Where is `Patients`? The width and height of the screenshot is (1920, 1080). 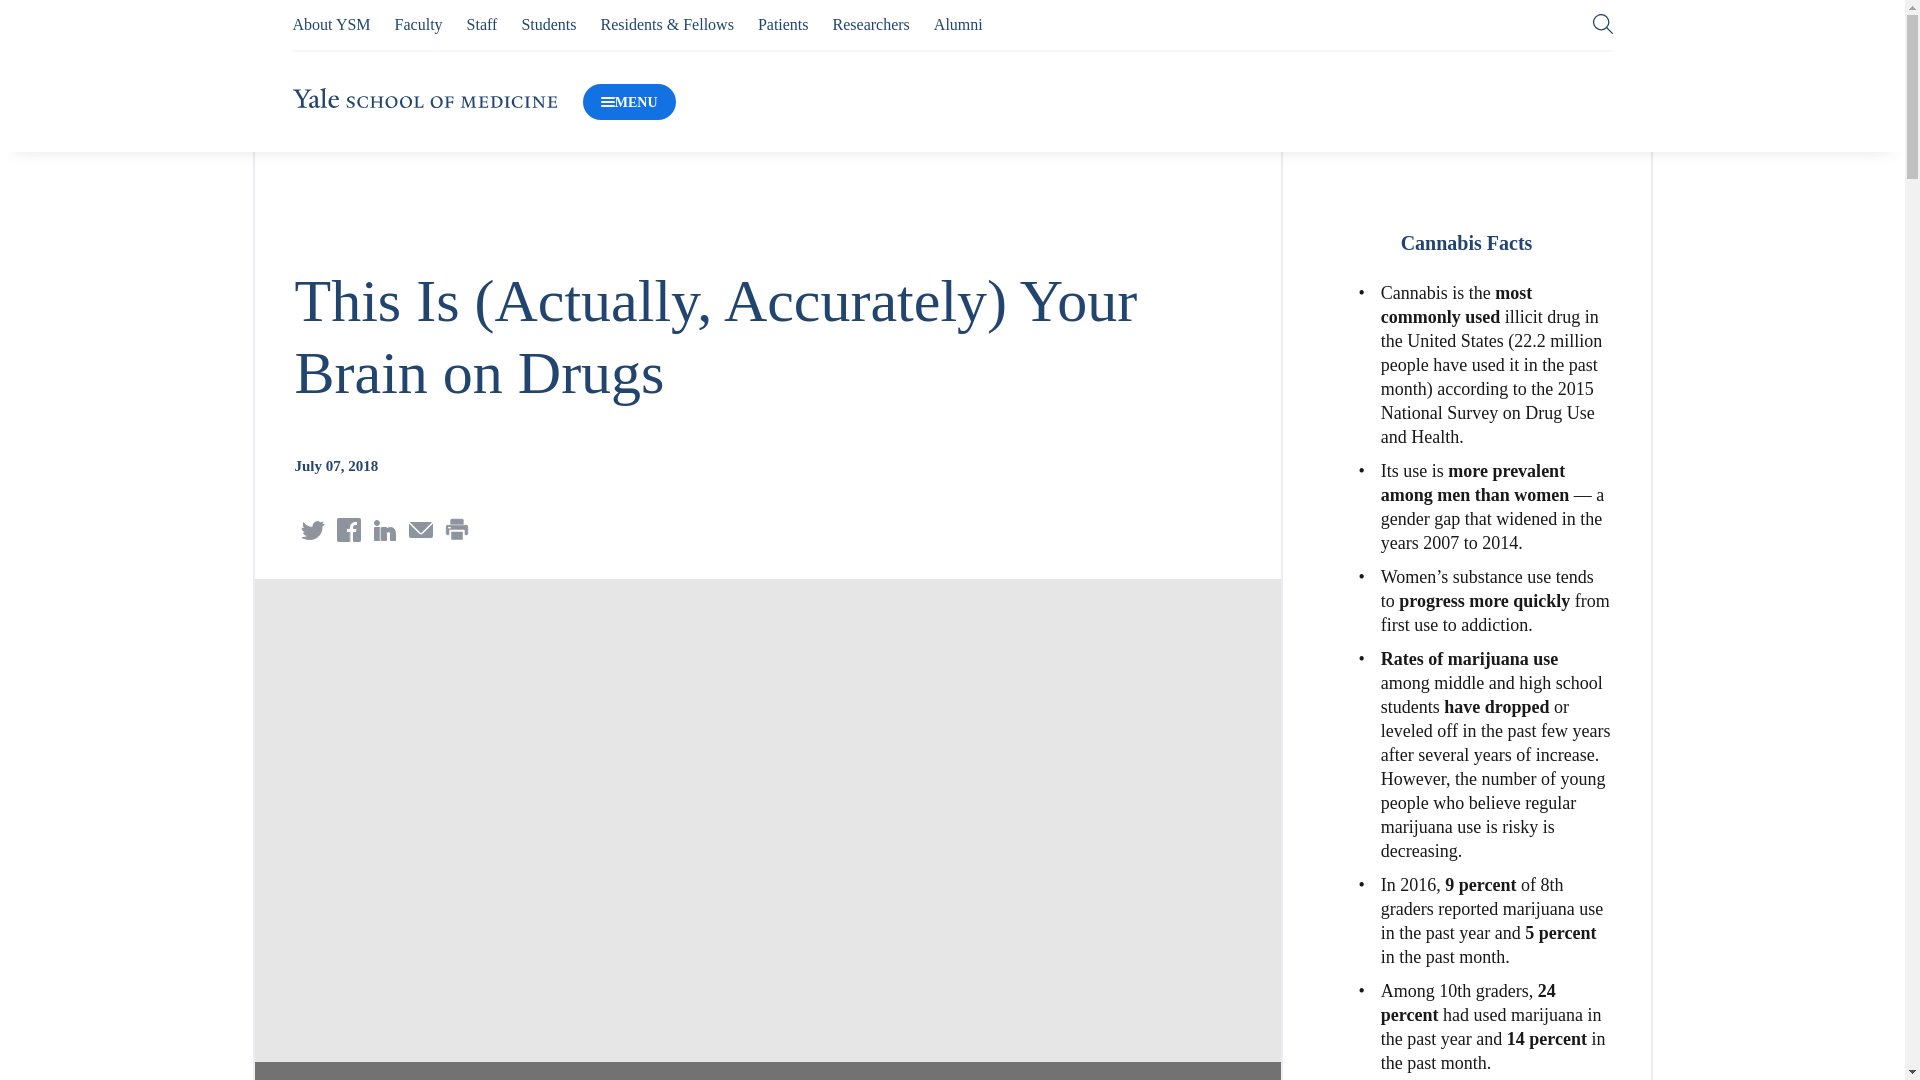
Patients is located at coordinates (783, 24).